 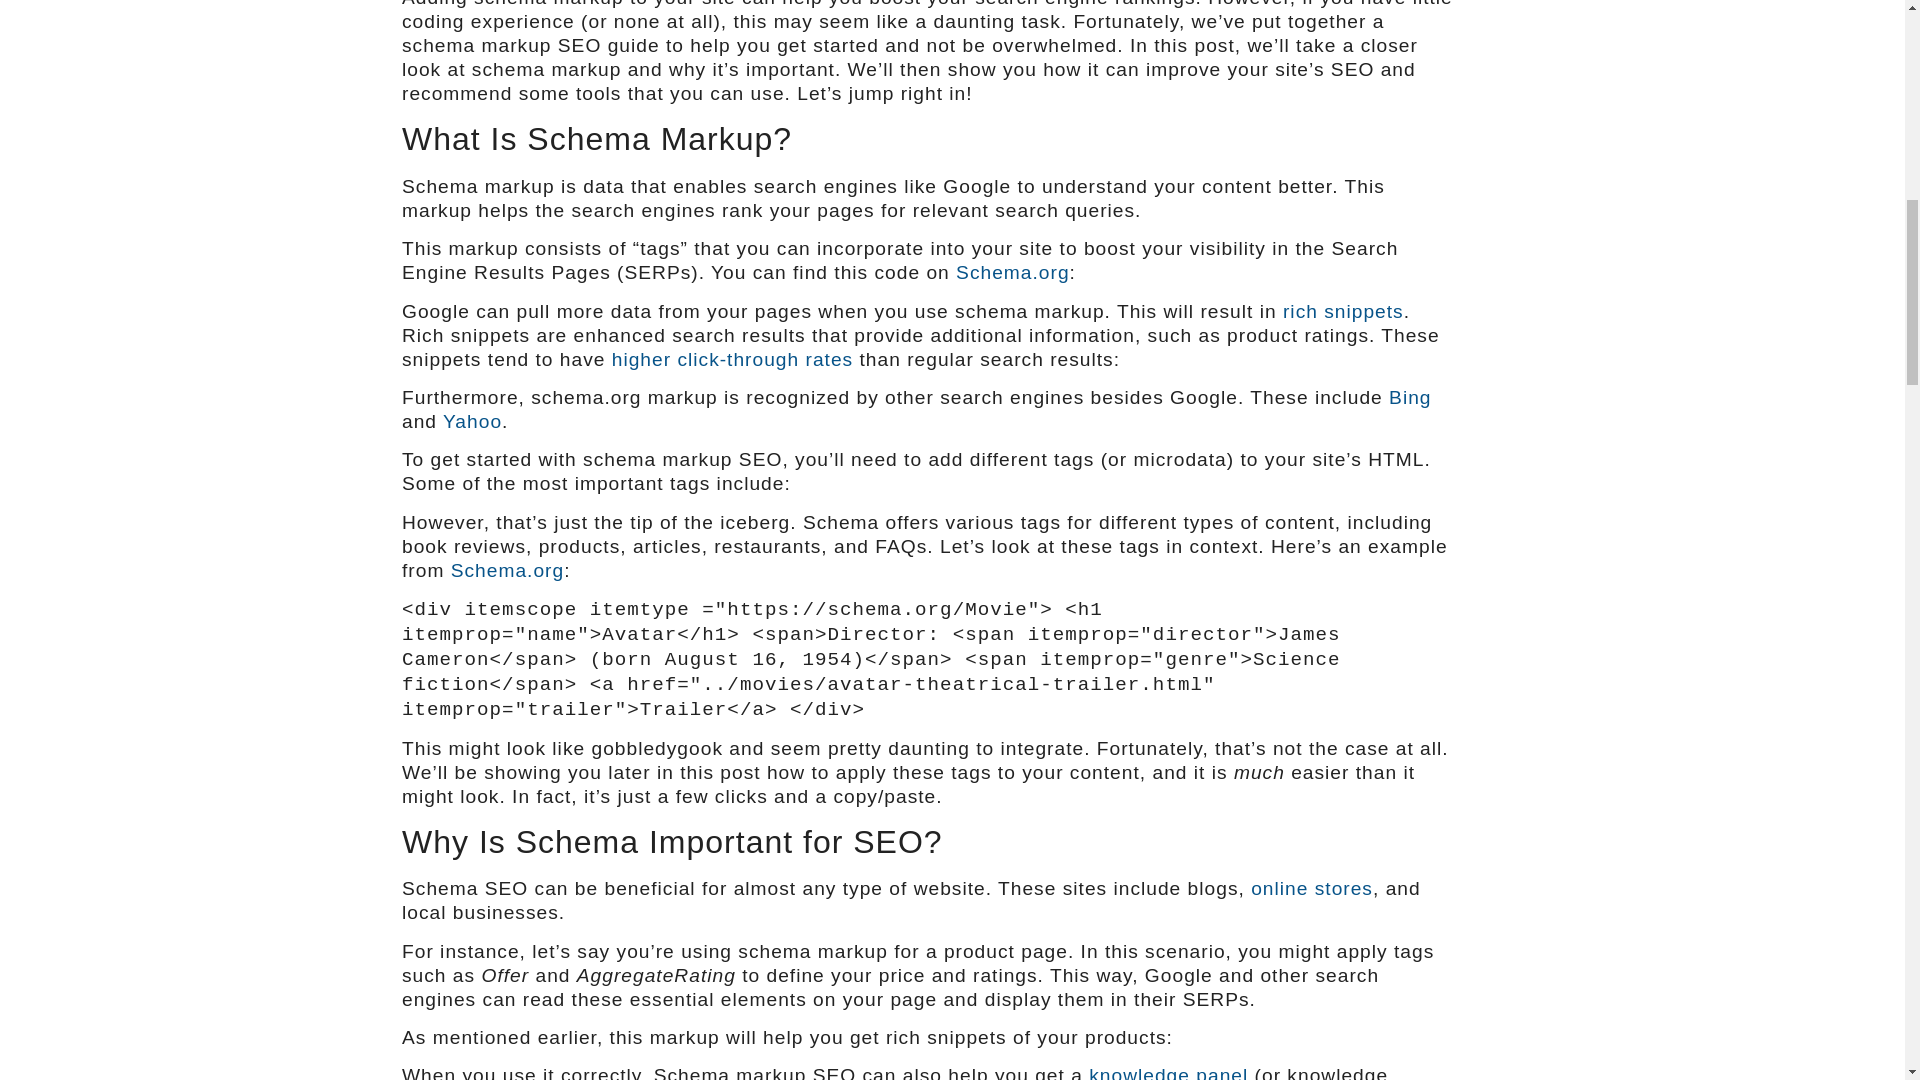 I want to click on online stores, so click(x=1312, y=888).